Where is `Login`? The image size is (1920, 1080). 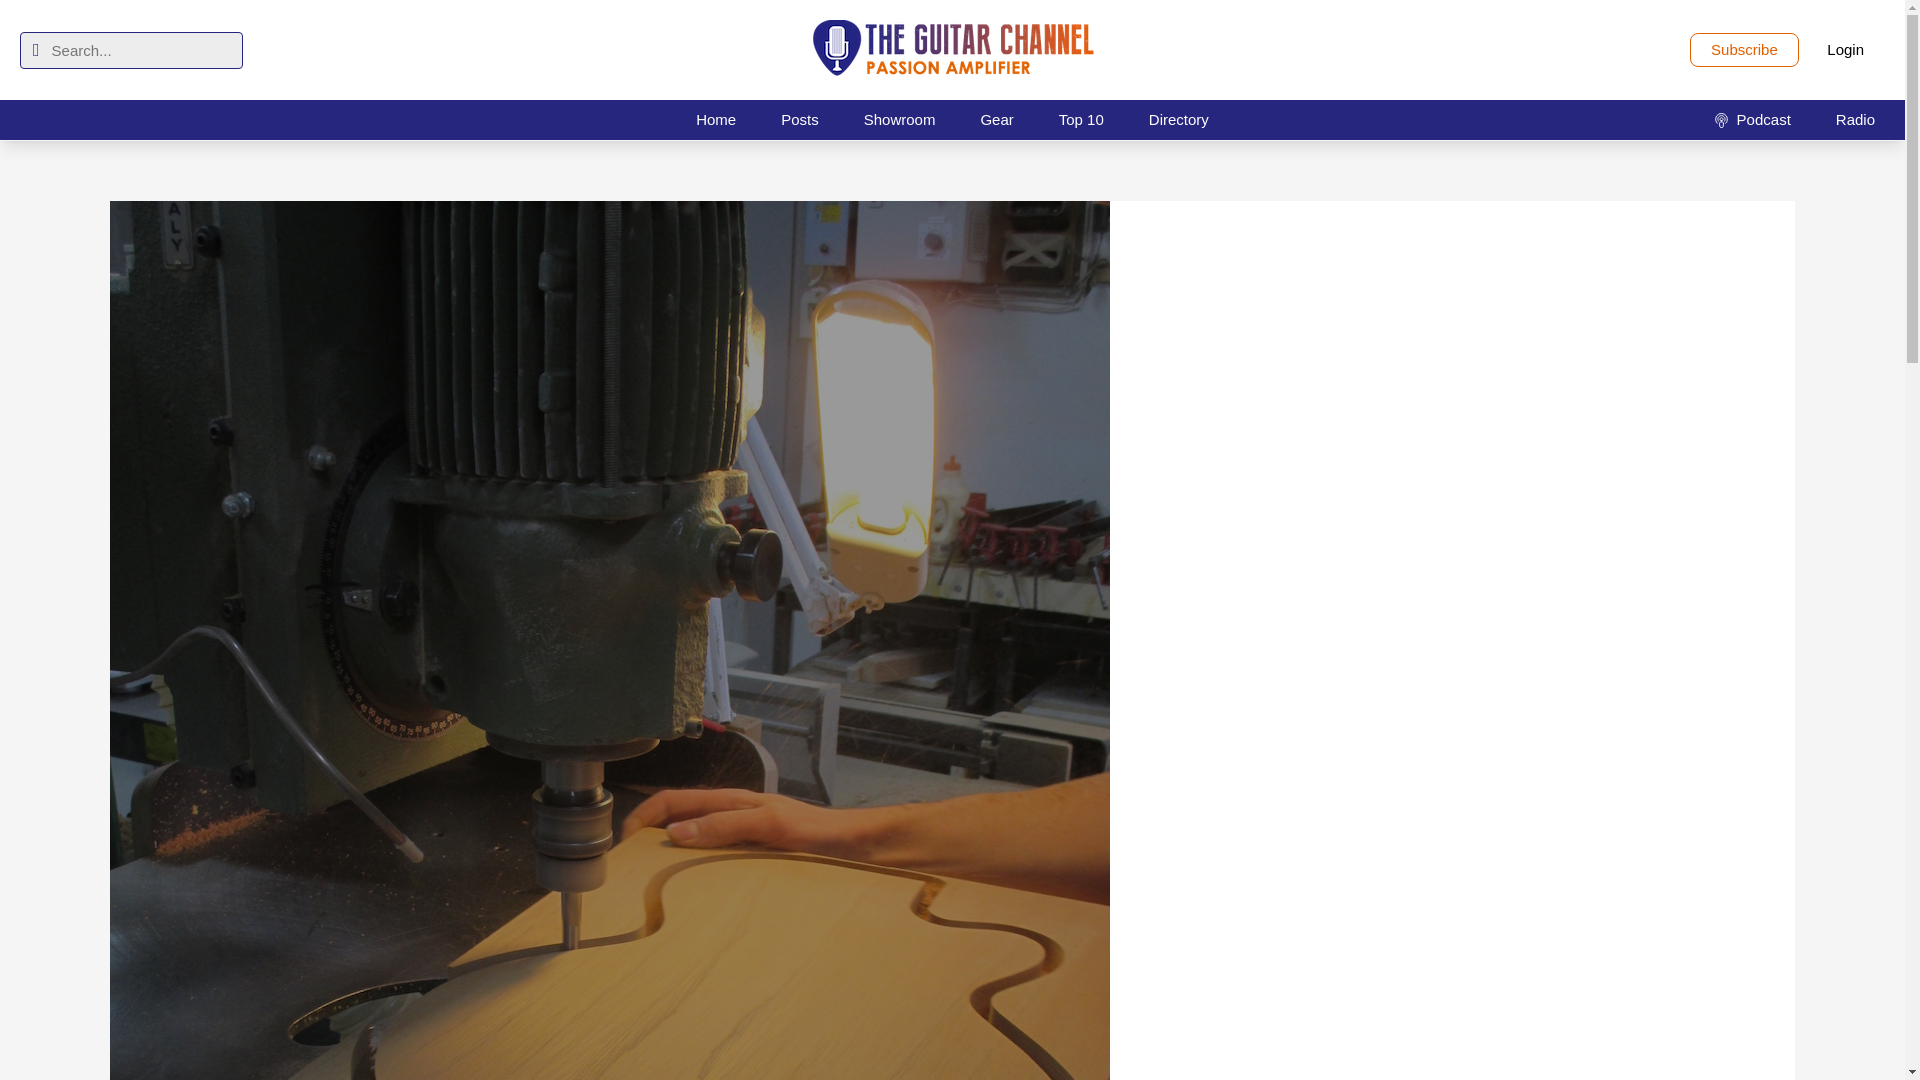
Login is located at coordinates (1846, 50).